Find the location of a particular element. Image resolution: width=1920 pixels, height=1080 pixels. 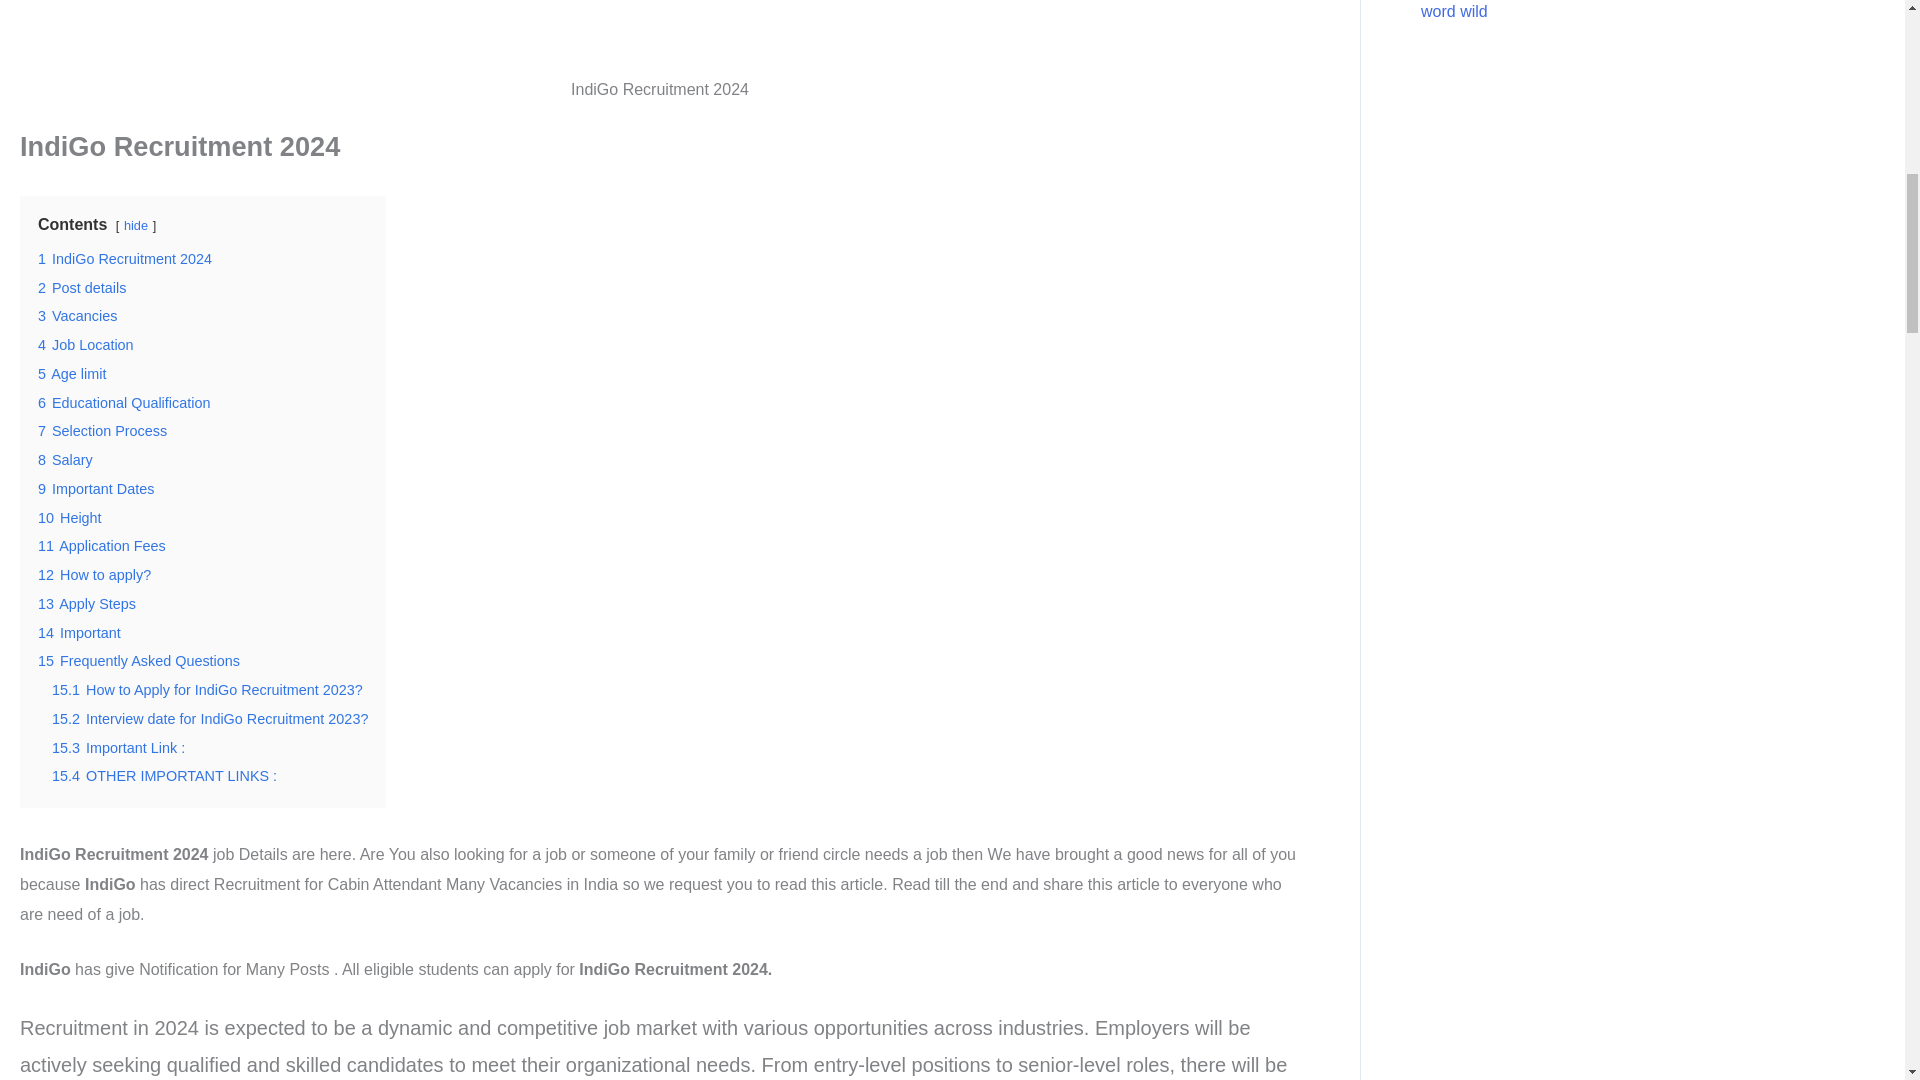

4 Job Location is located at coordinates (86, 344).